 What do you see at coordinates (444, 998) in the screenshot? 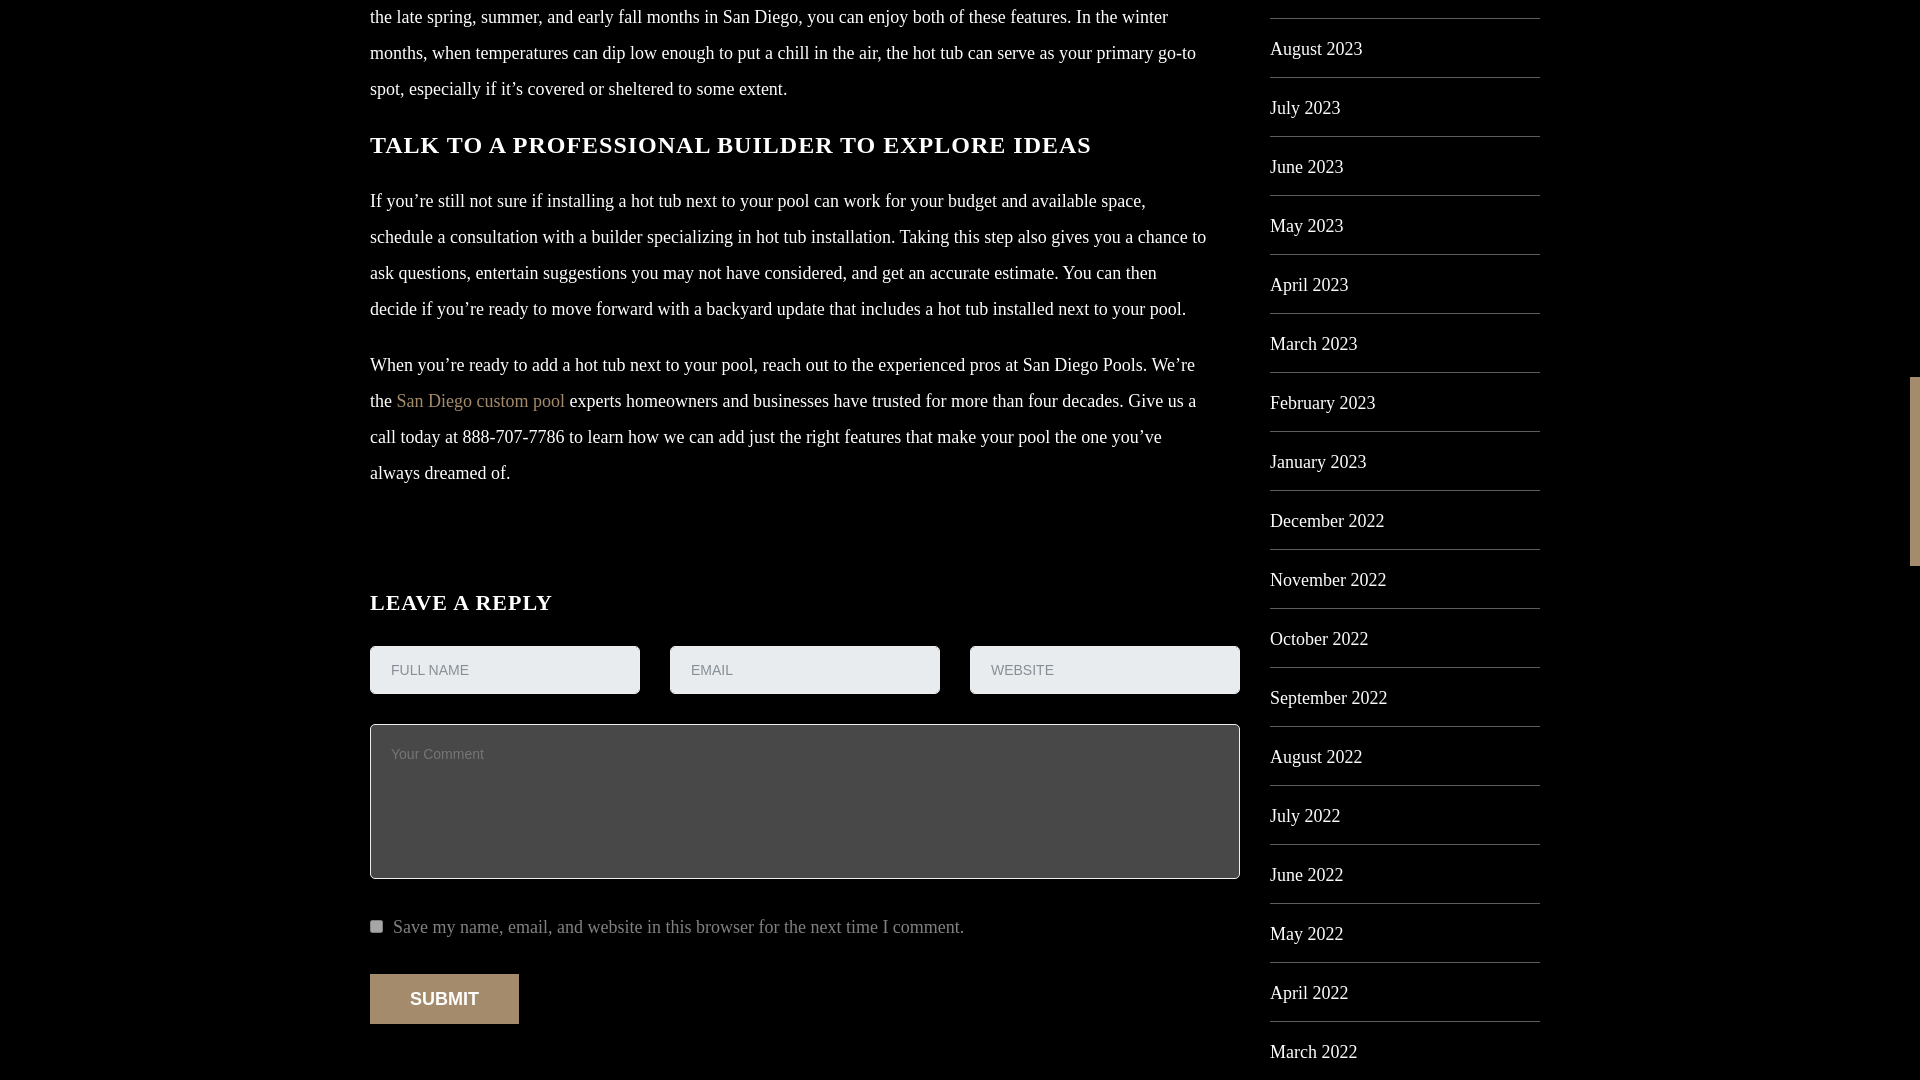
I see `SUBMIT` at bounding box center [444, 998].